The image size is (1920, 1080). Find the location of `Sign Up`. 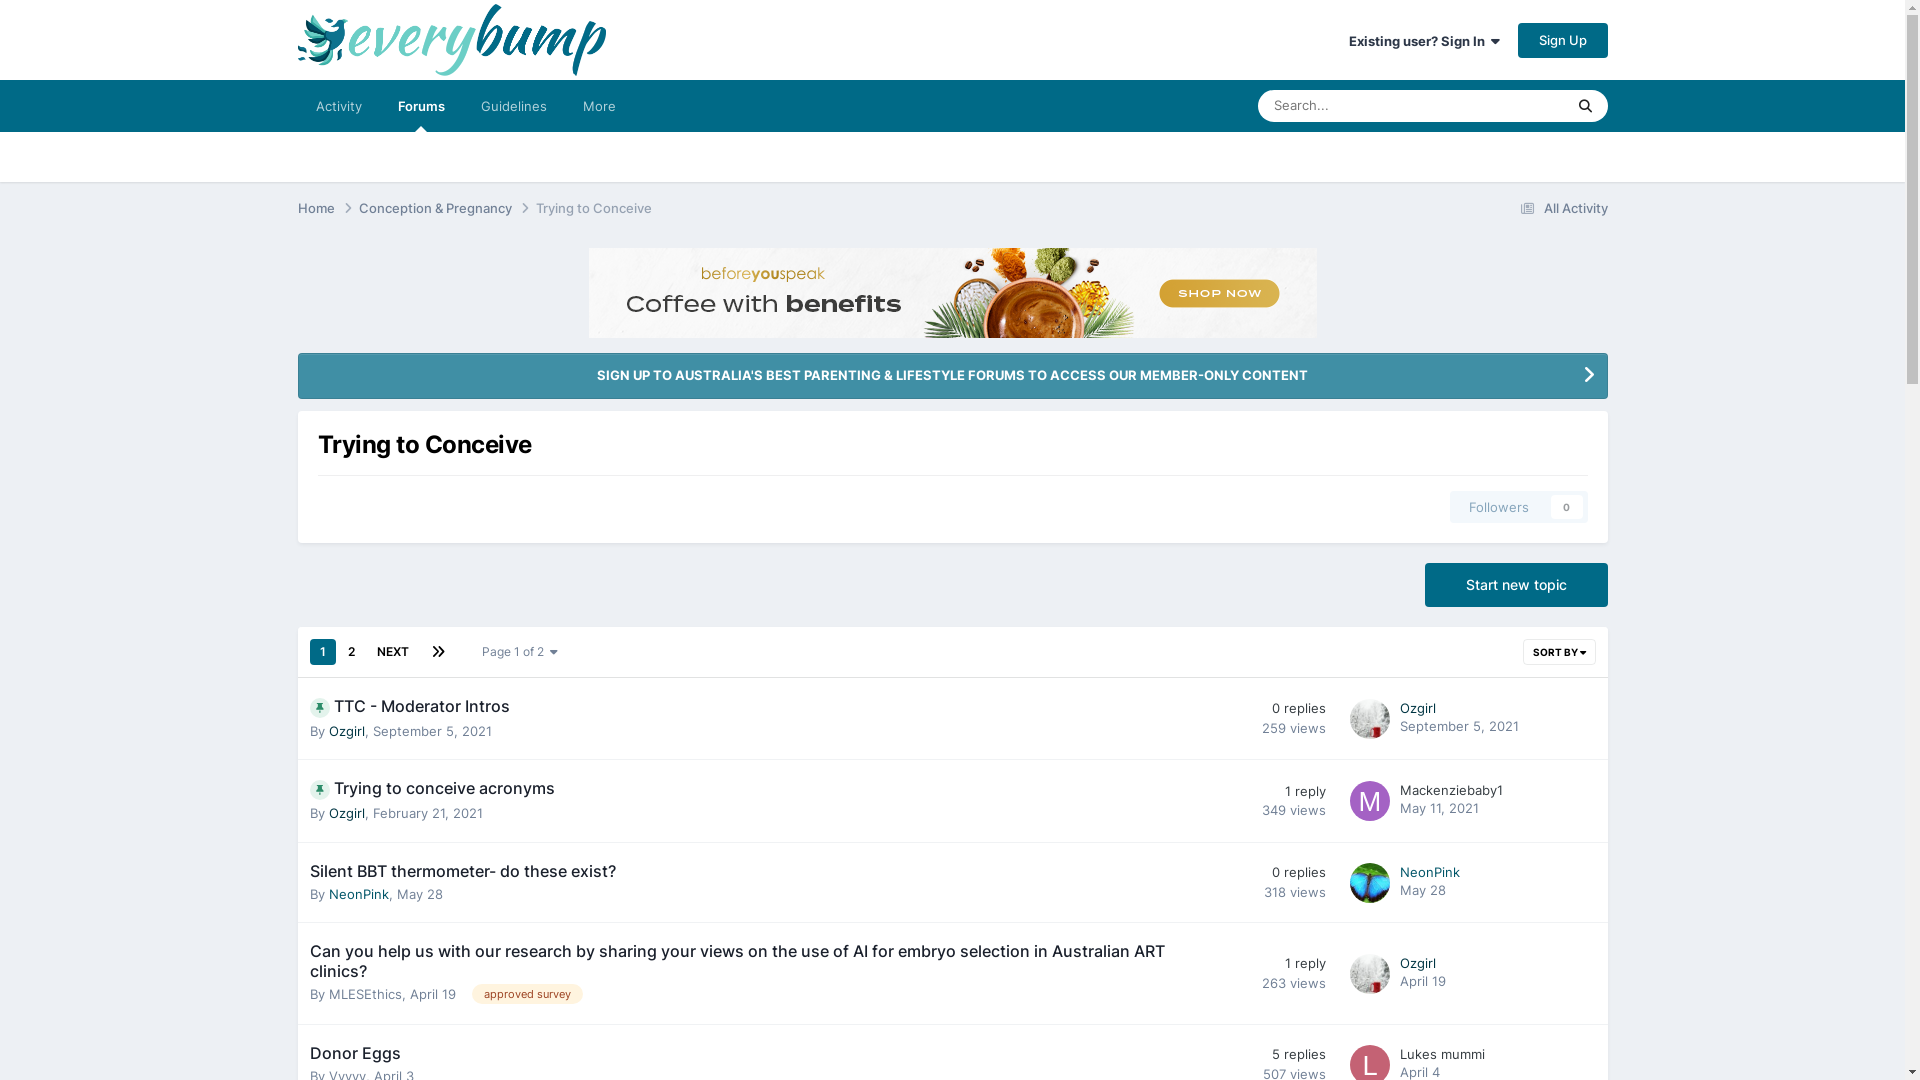

Sign Up is located at coordinates (1563, 40).